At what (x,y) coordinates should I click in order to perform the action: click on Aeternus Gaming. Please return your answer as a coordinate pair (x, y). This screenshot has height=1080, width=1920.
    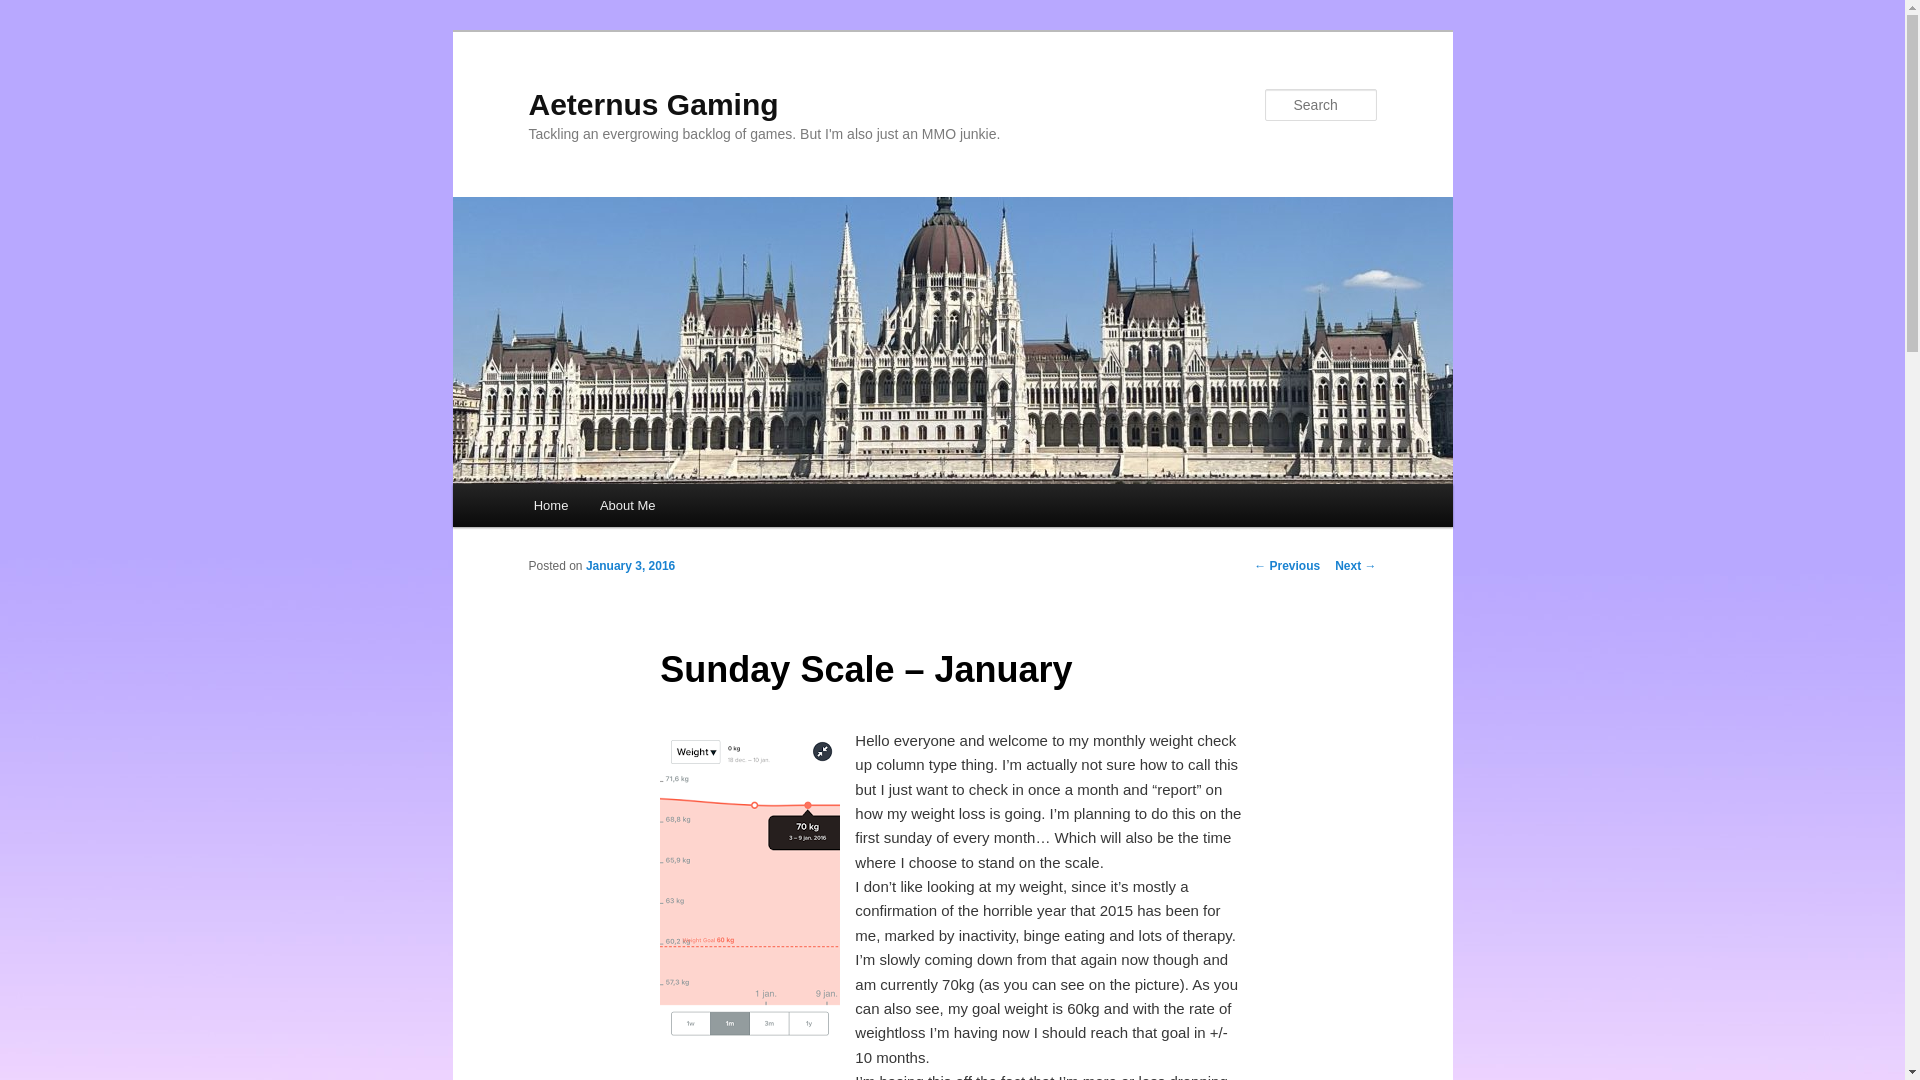
    Looking at the image, I should click on (652, 104).